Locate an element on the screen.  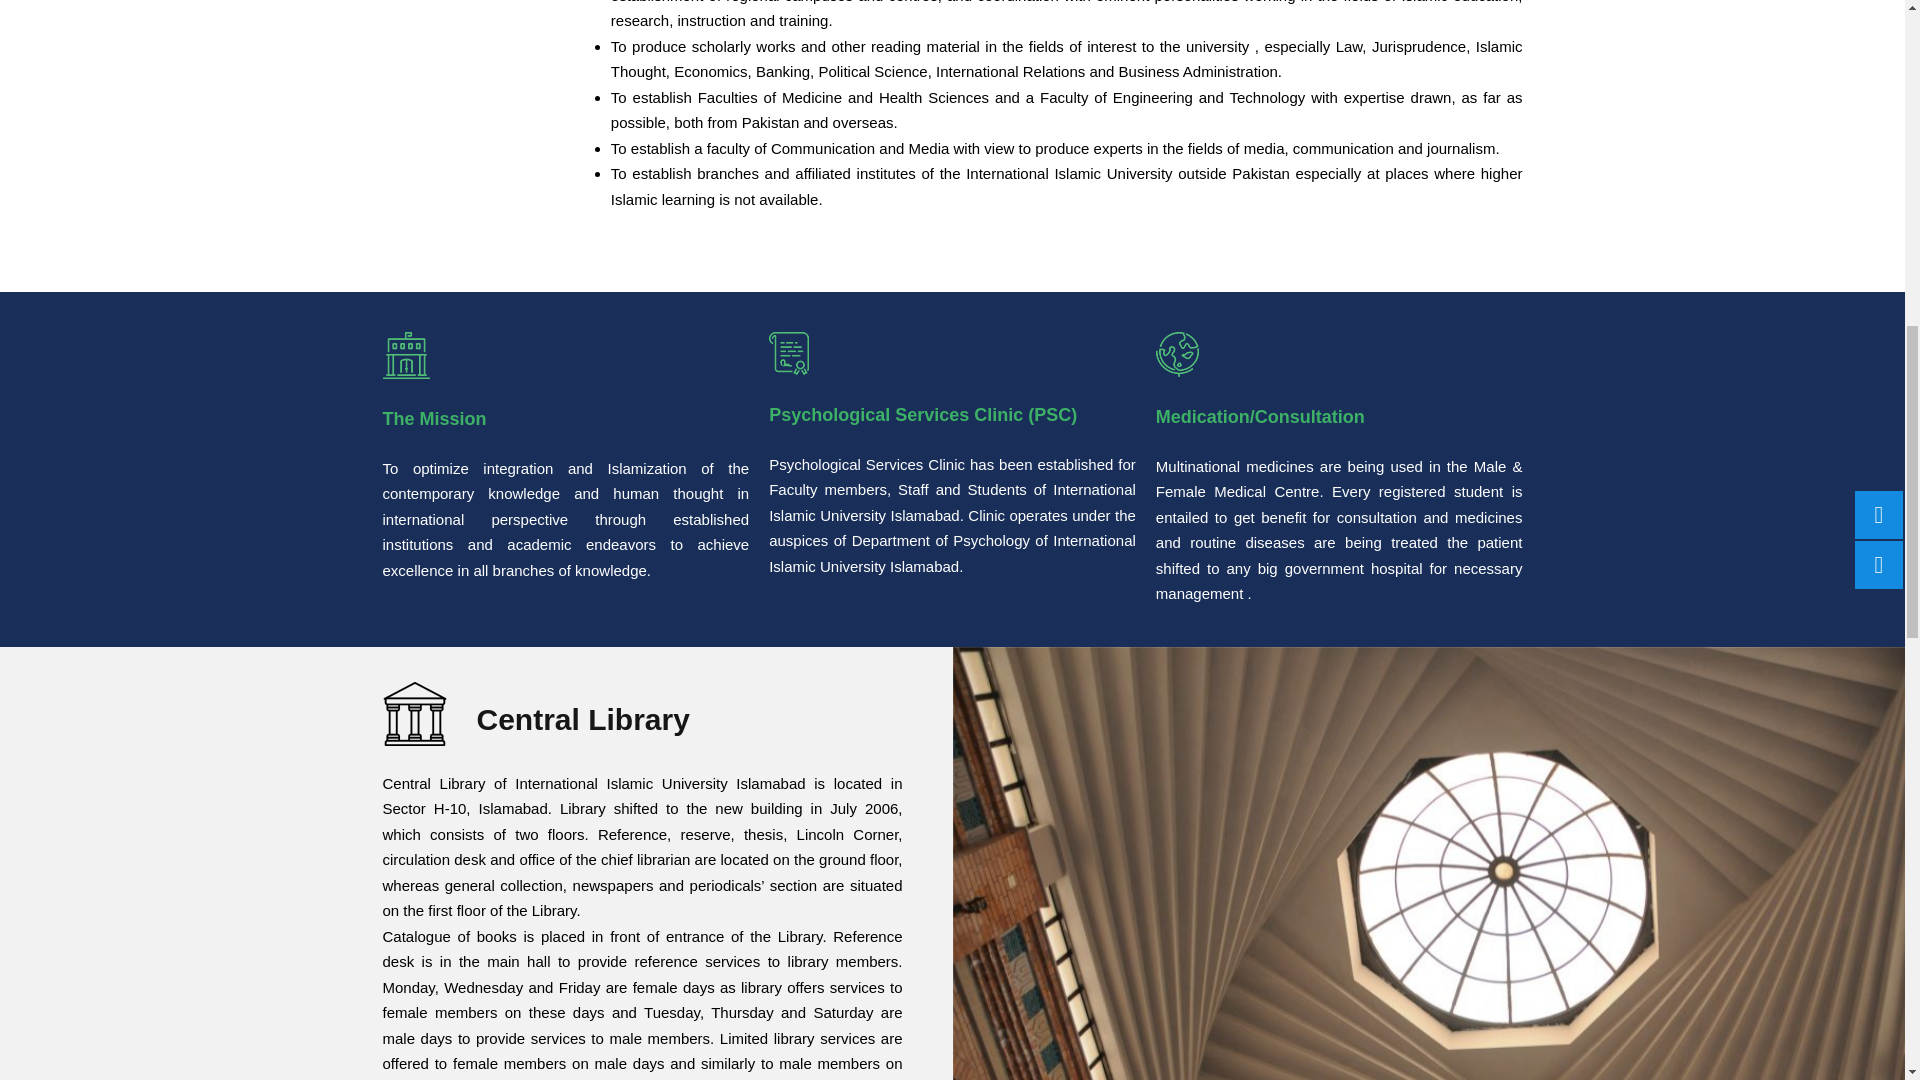
col-icon-3 is located at coordinates (788, 352).